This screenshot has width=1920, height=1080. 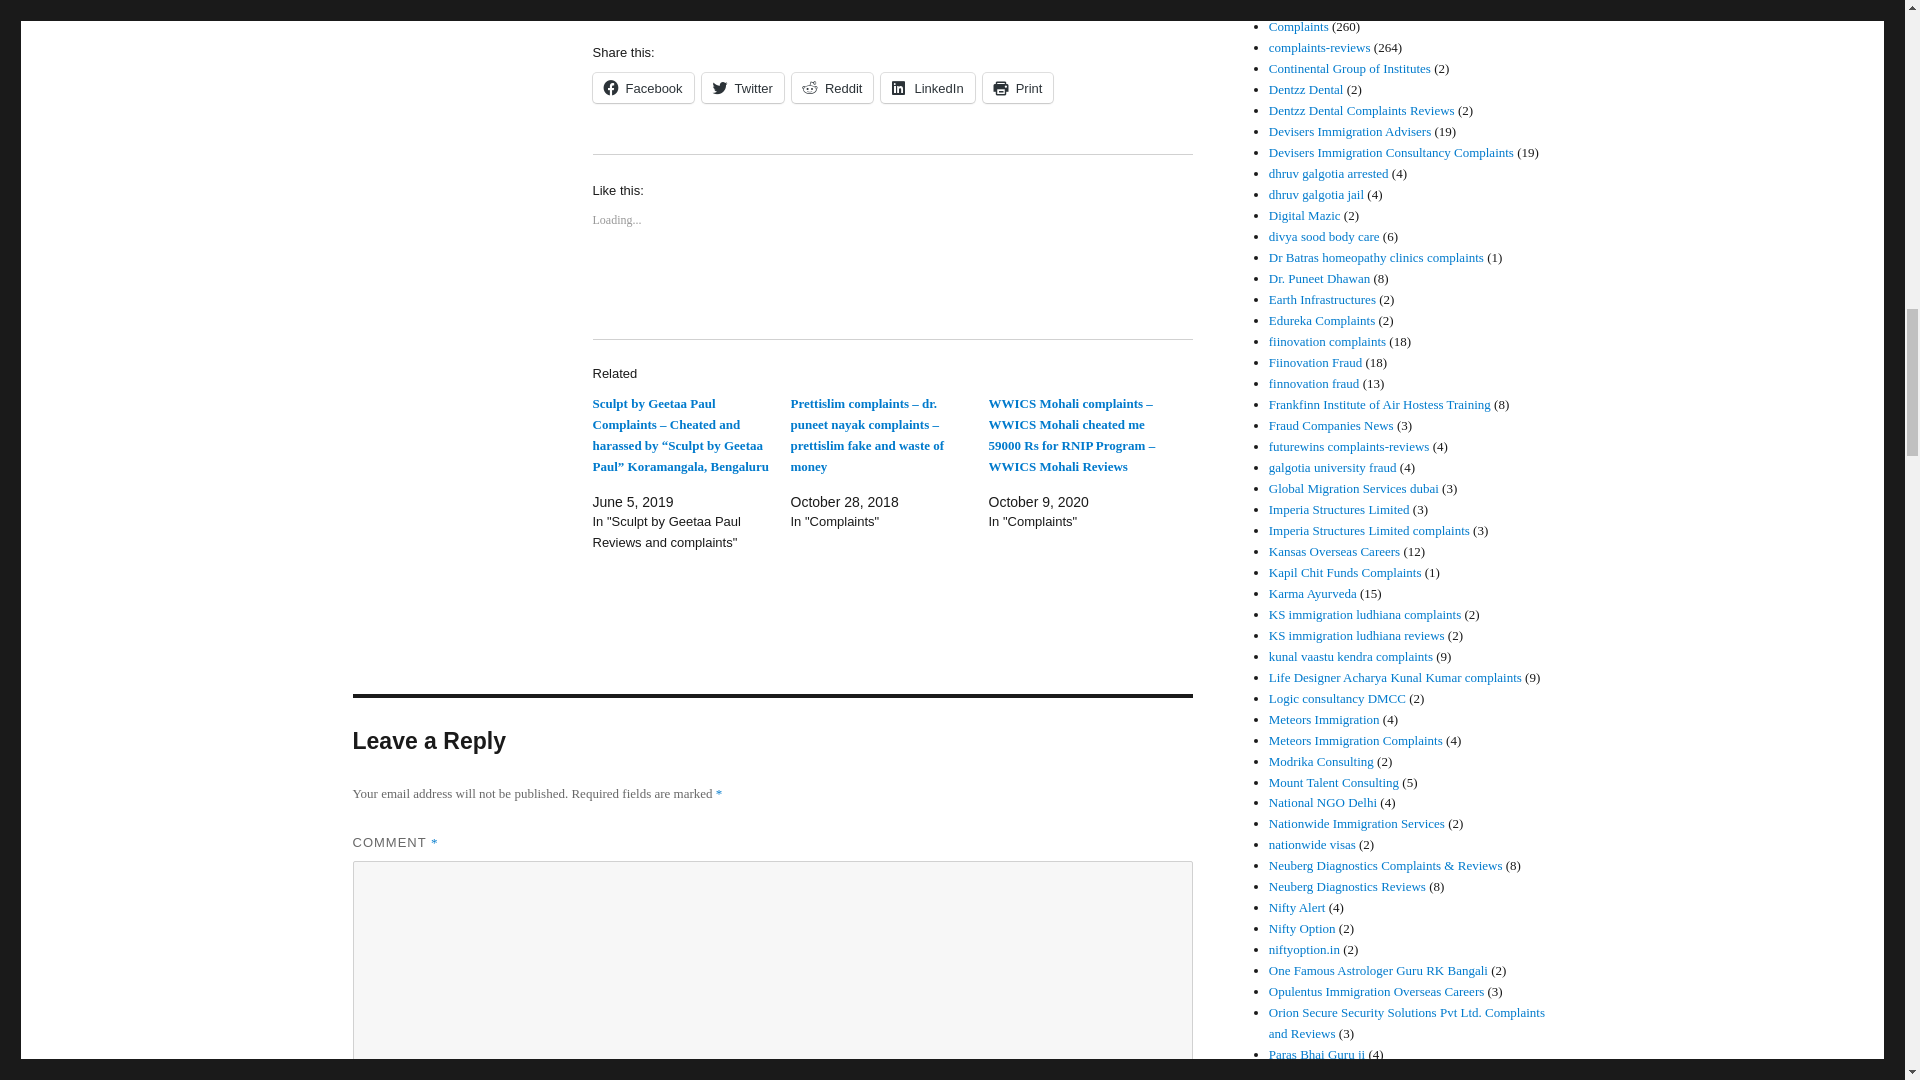 What do you see at coordinates (742, 88) in the screenshot?
I see `Click to share on Twitter` at bounding box center [742, 88].